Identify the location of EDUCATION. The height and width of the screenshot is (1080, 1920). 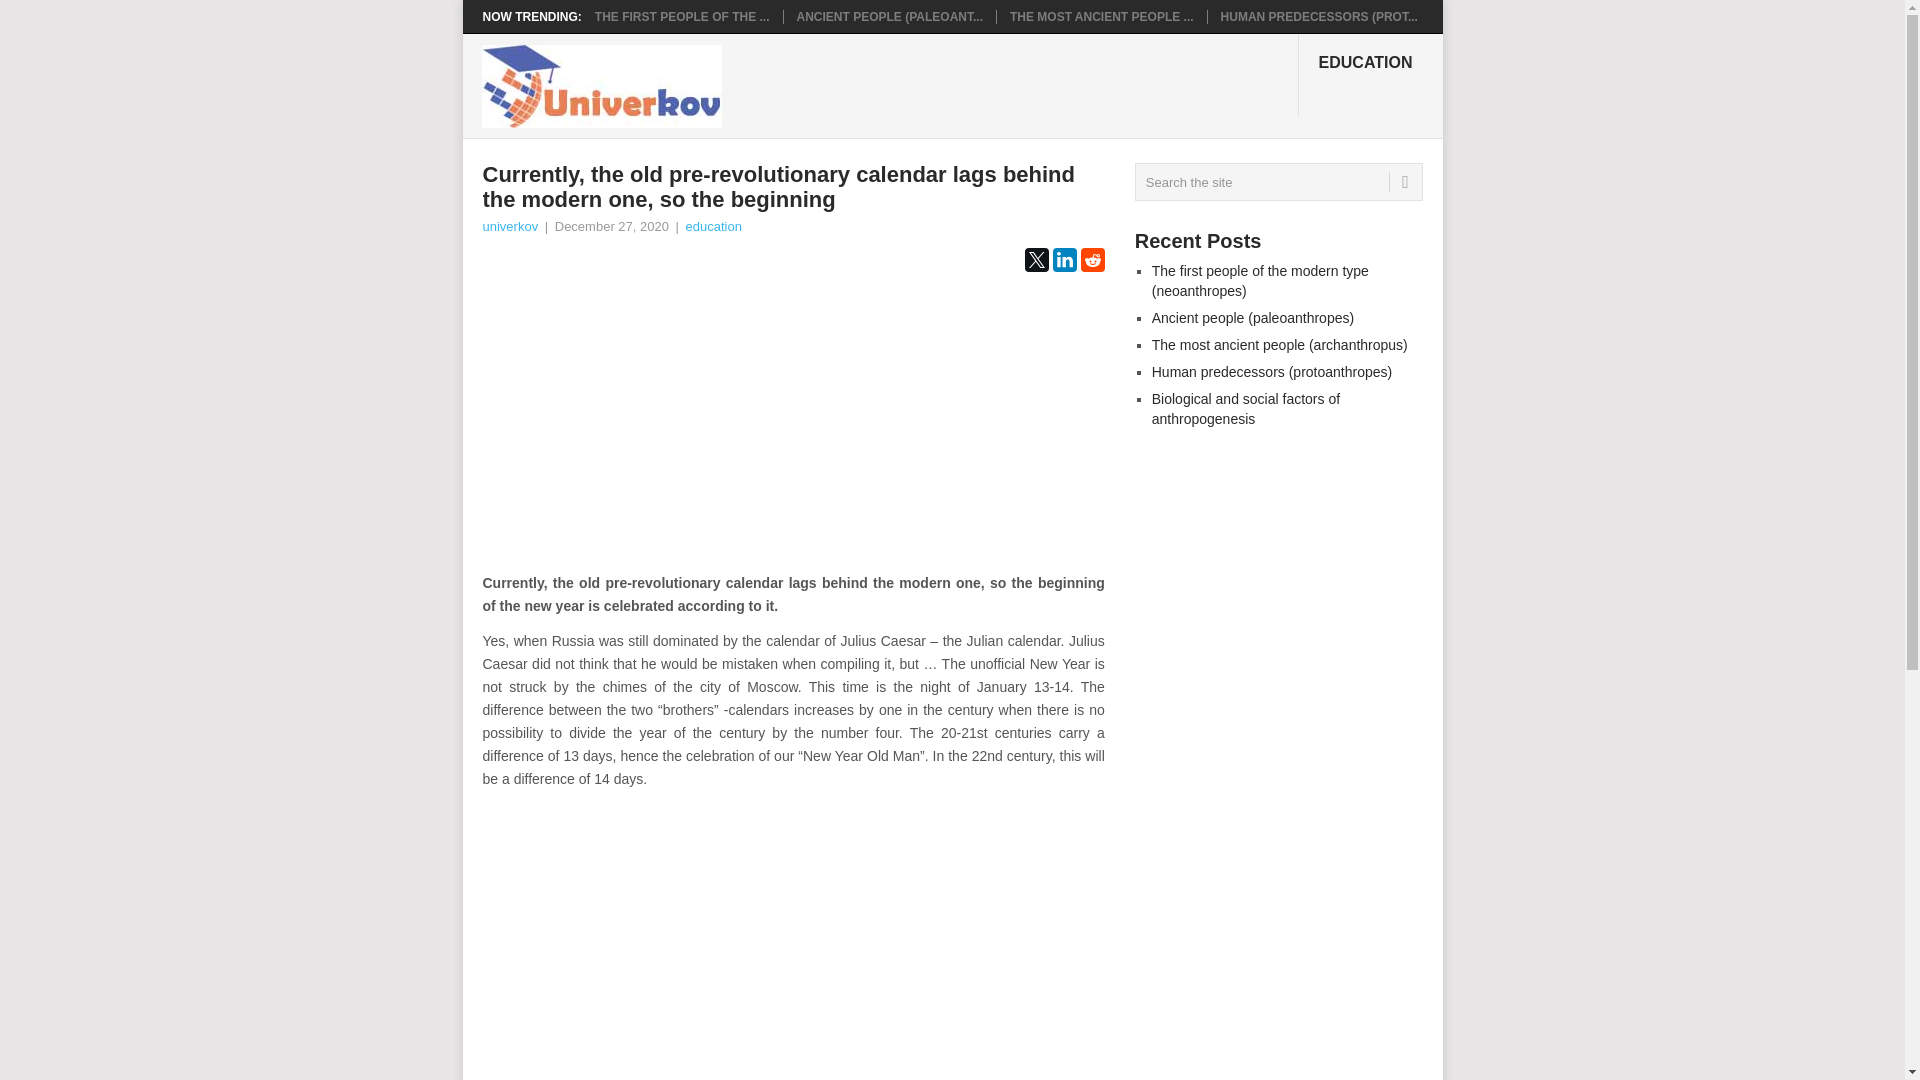
(1370, 74).